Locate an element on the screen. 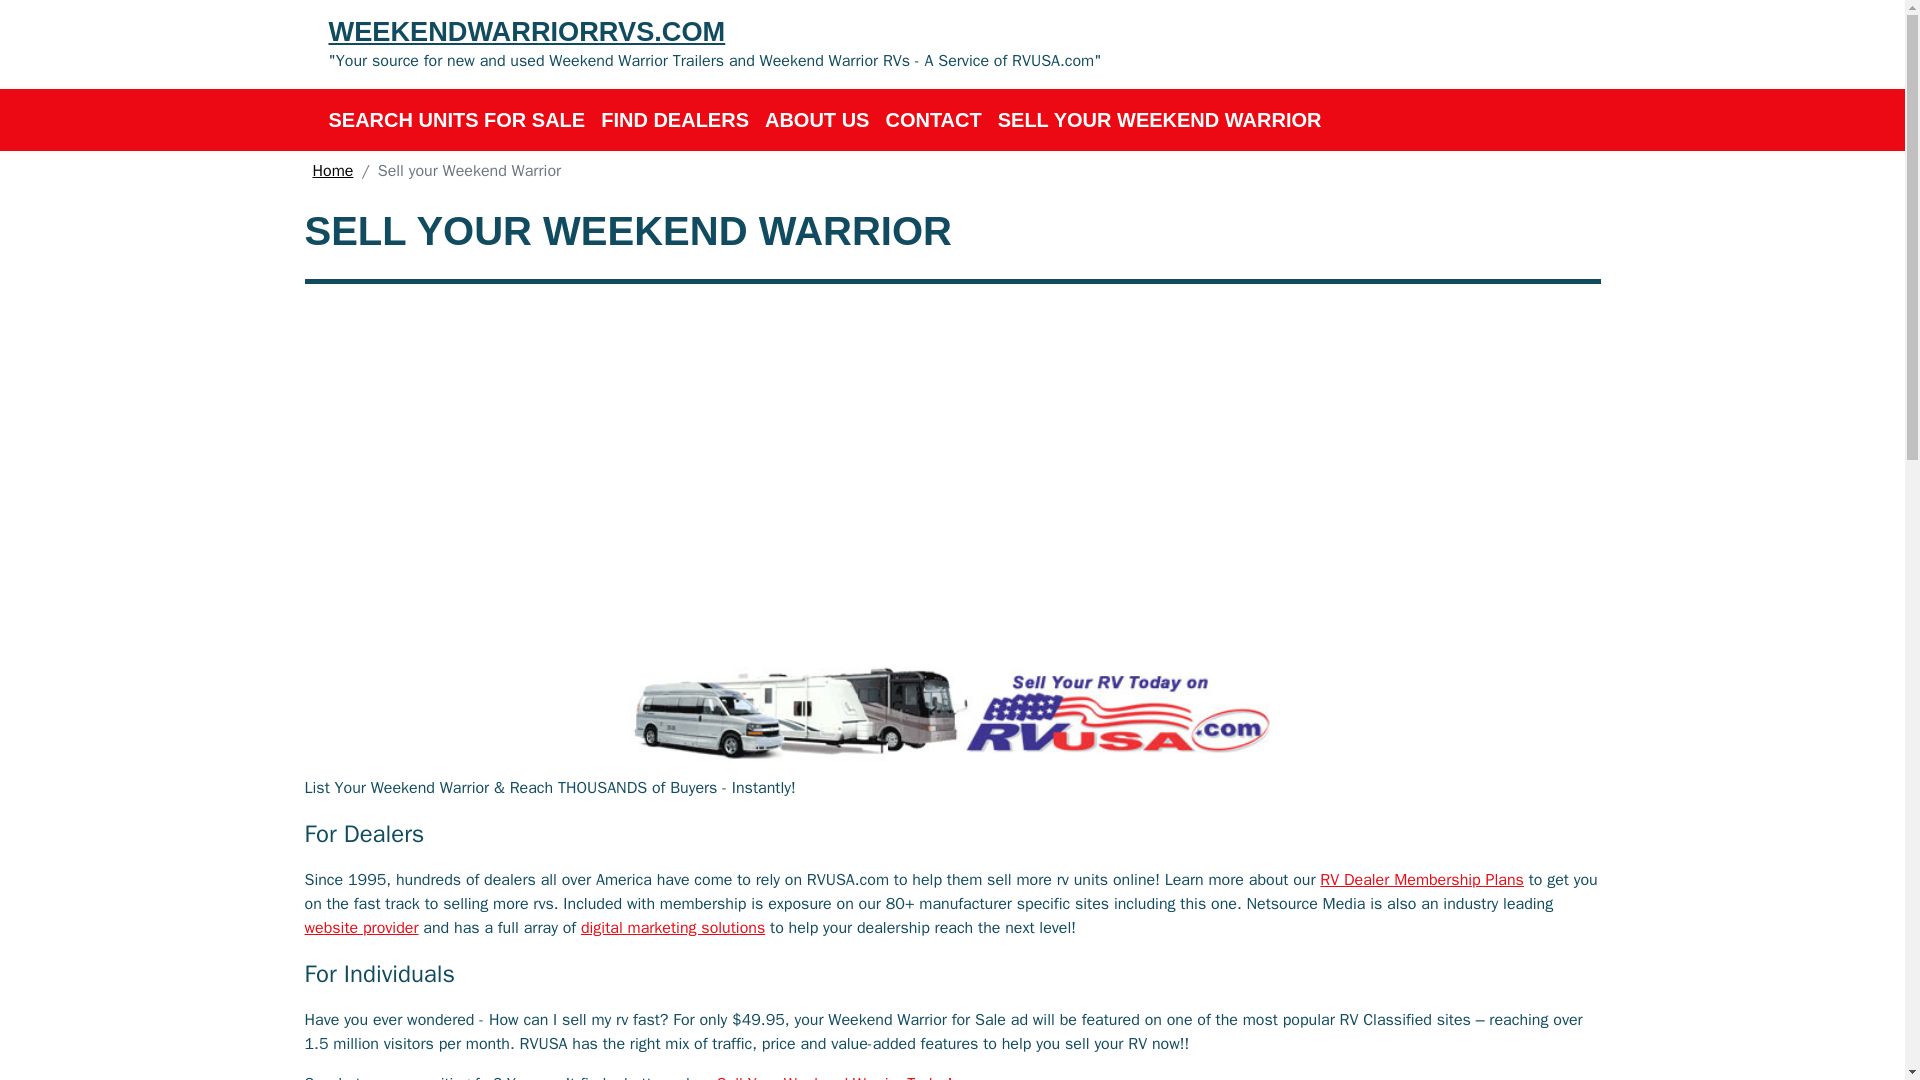 Image resolution: width=1920 pixels, height=1080 pixels. FIND DEALERS is located at coordinates (674, 120).